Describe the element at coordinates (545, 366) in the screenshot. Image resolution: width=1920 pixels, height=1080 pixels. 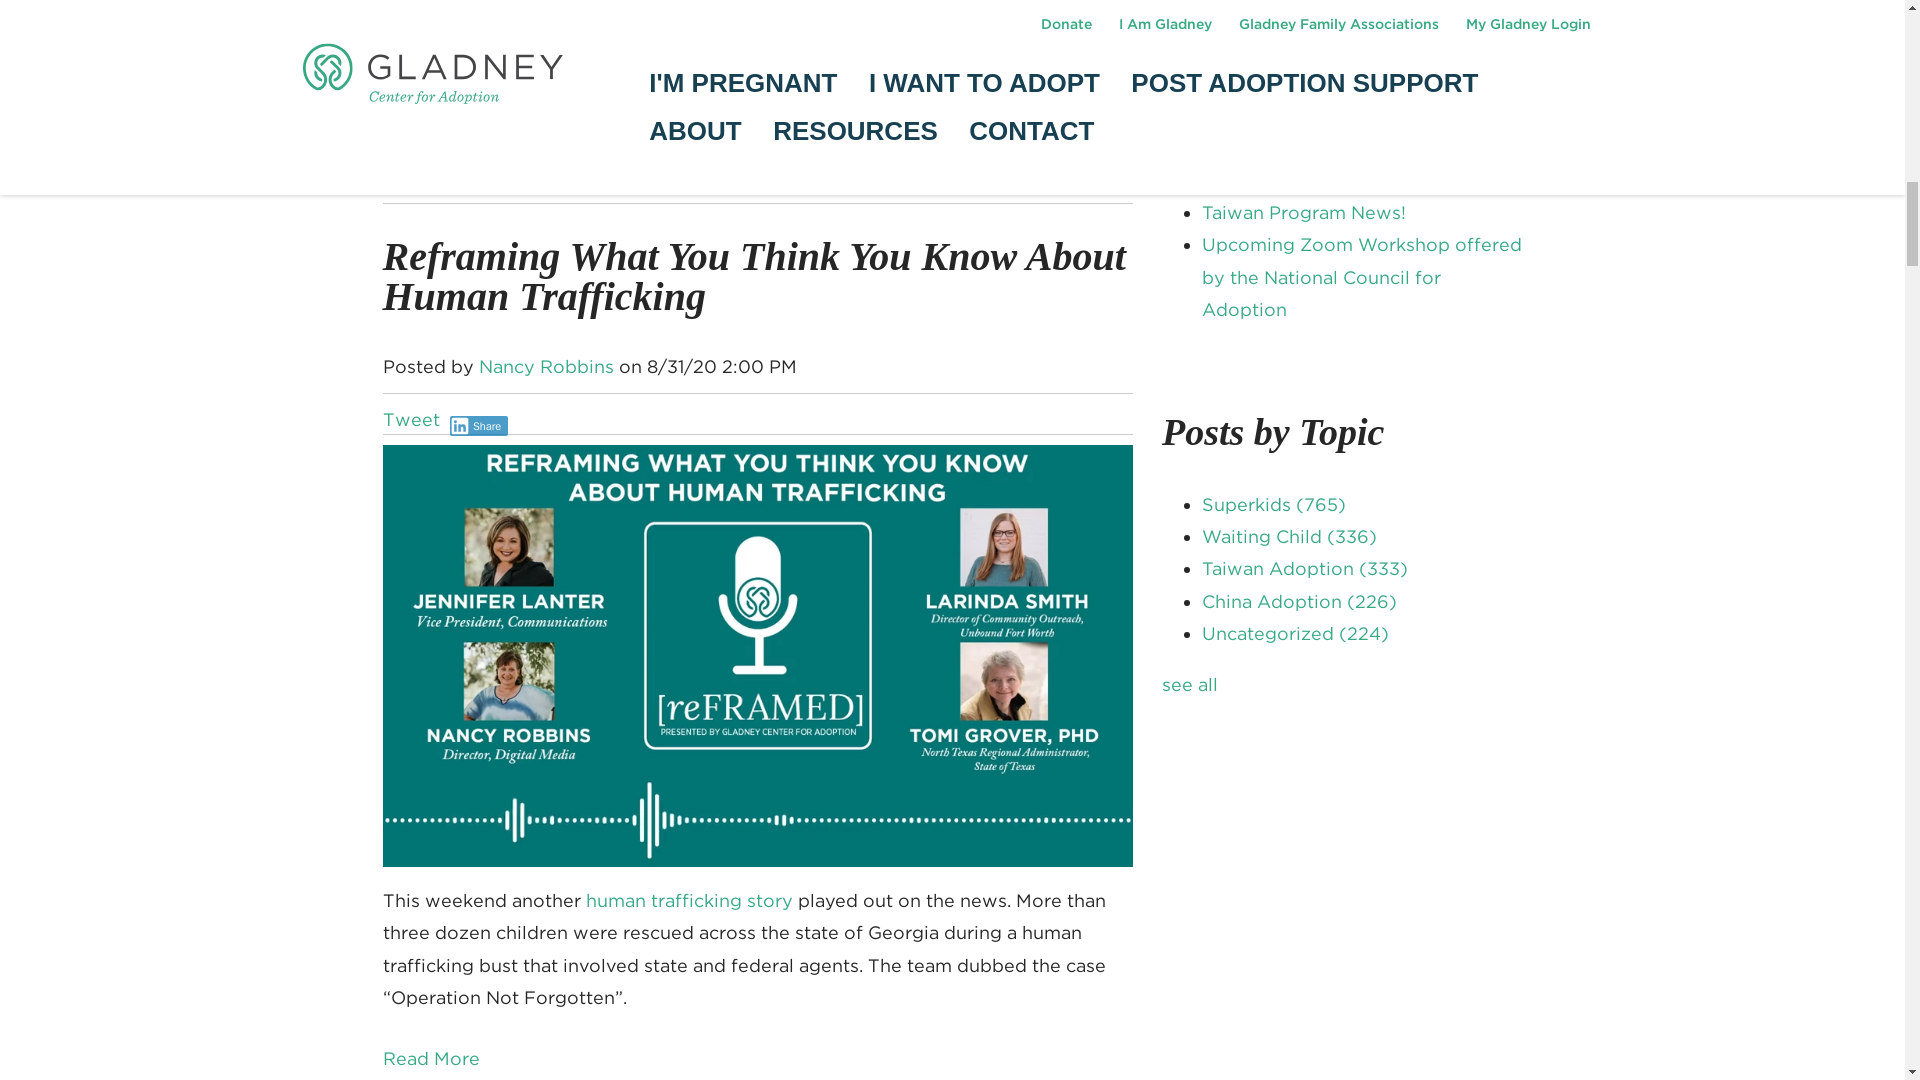
I see `Nancy Robbins` at that location.